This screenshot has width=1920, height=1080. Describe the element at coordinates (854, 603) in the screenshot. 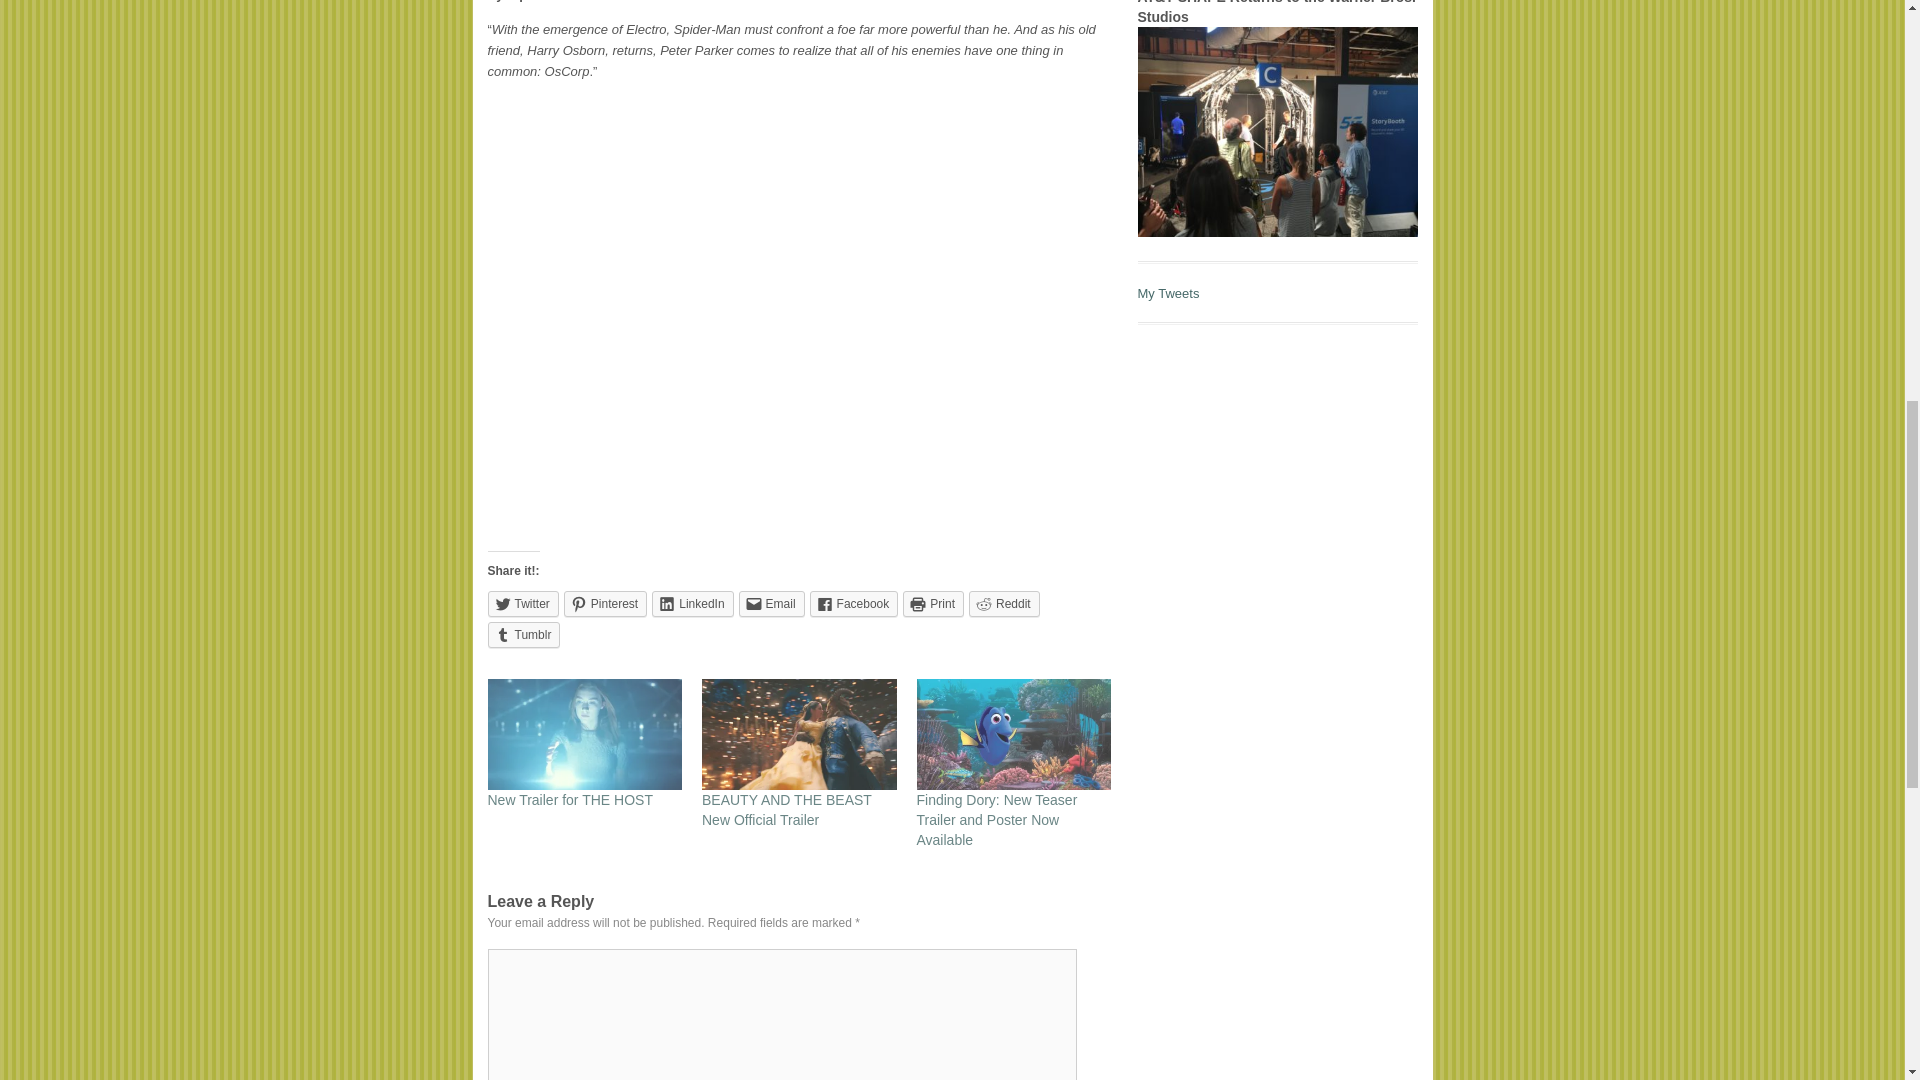

I see `Click to share on Facebook` at that location.